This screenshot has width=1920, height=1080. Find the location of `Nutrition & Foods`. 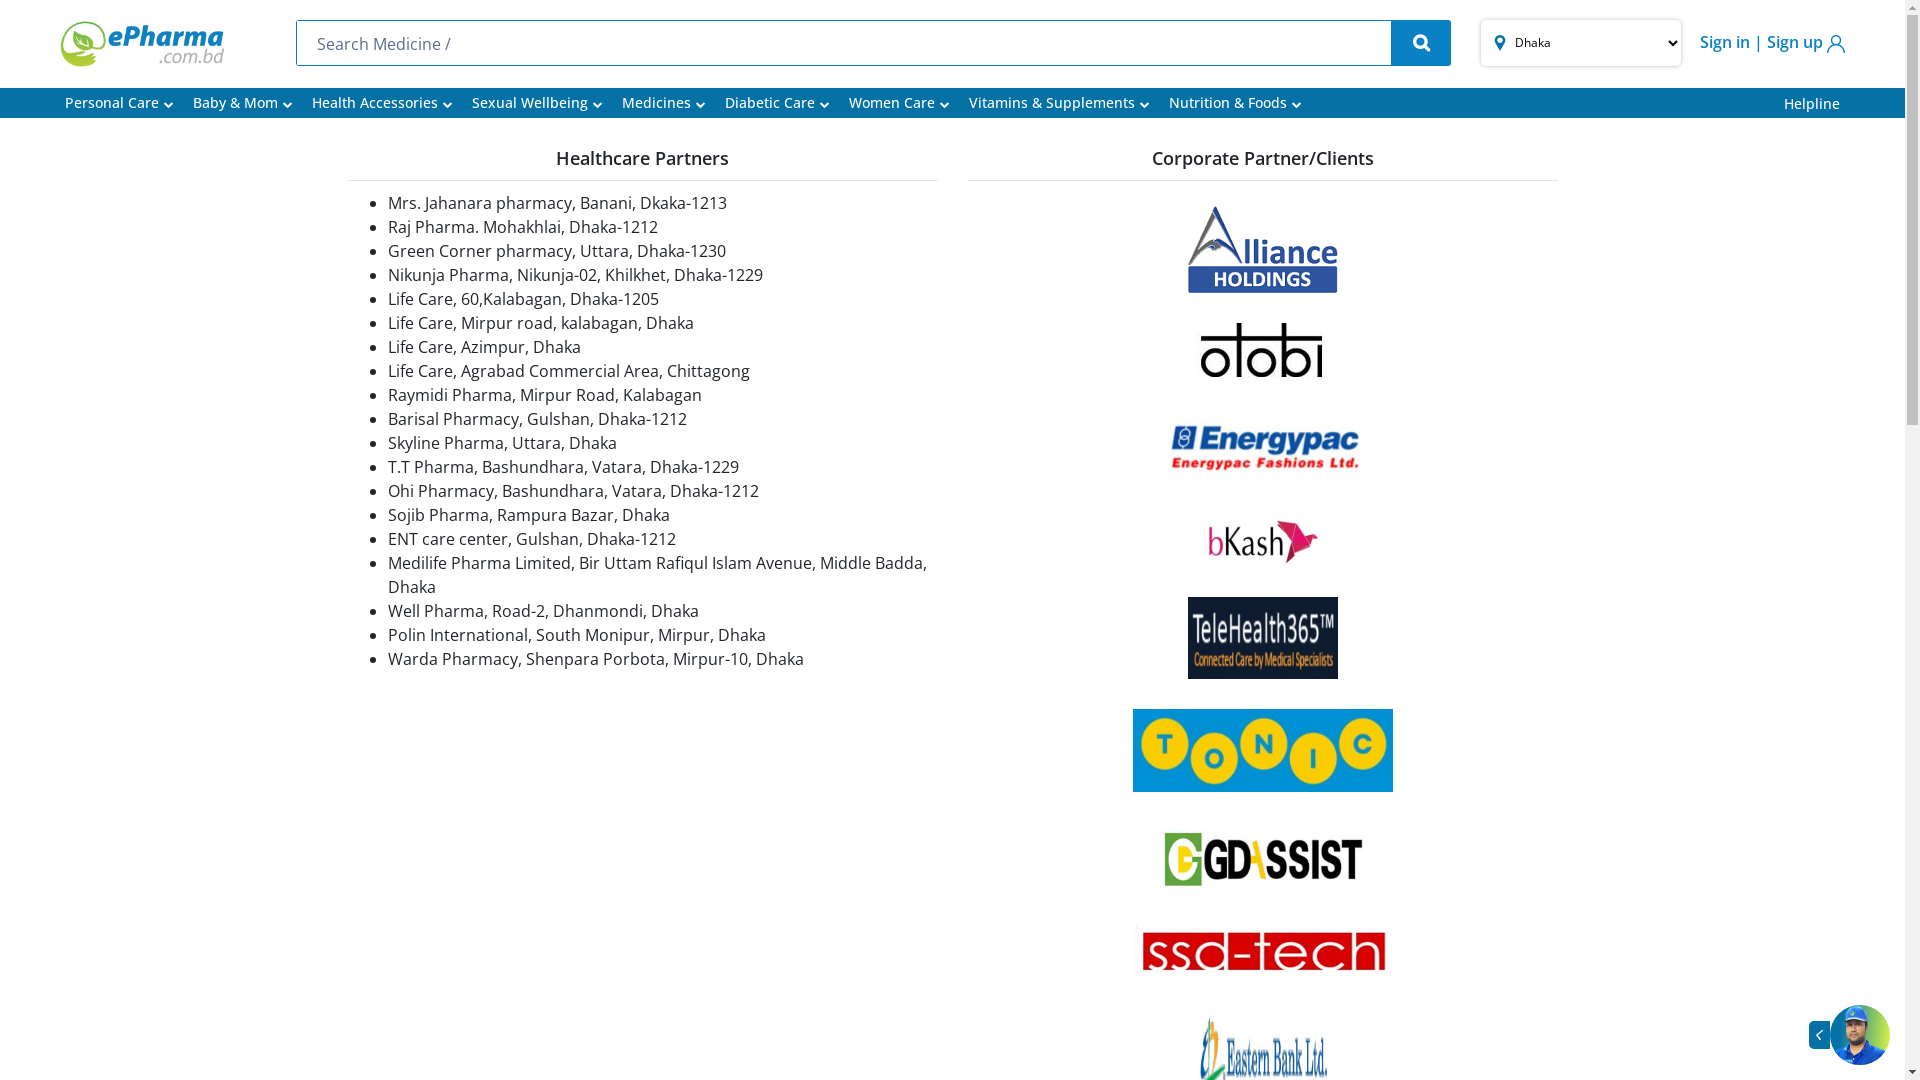

Nutrition & Foods is located at coordinates (1236, 104).